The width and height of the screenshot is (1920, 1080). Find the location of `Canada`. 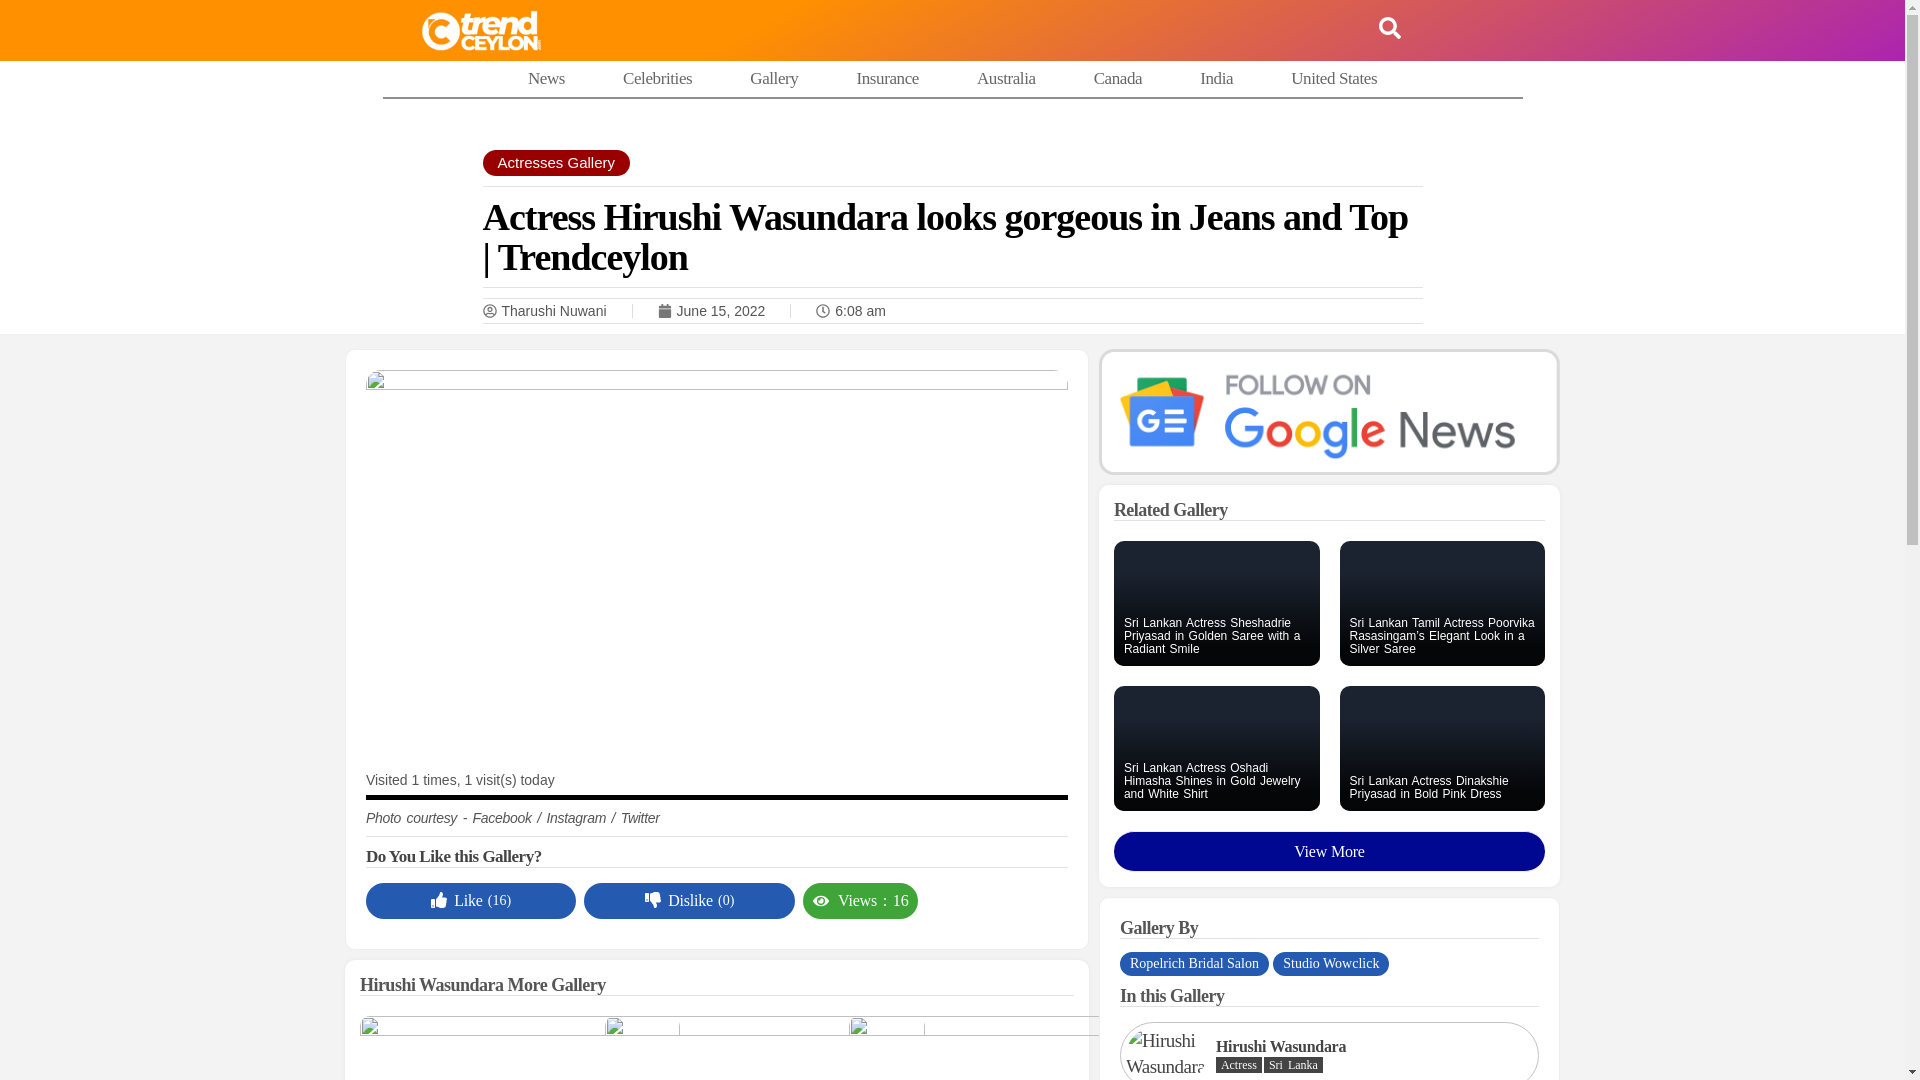

Canada is located at coordinates (1118, 78).